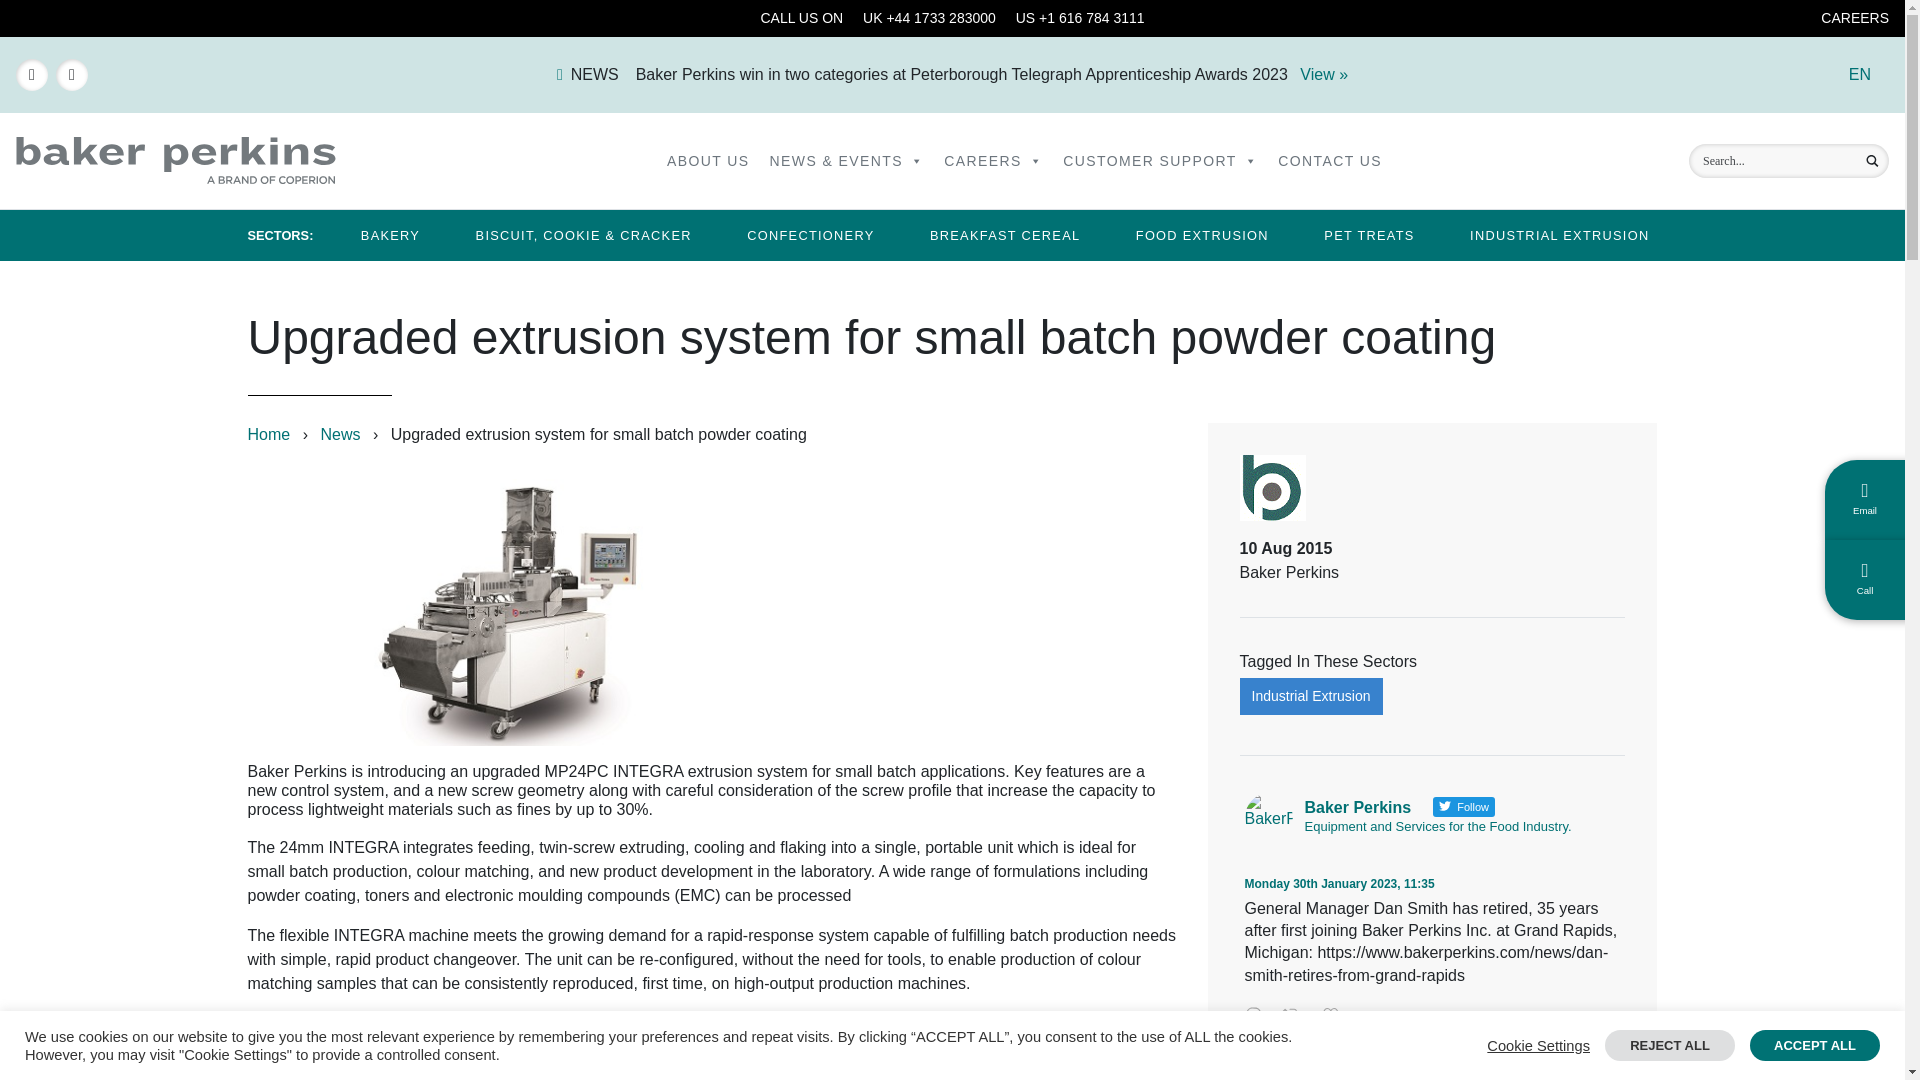 This screenshot has width=1920, height=1080. I want to click on Confectionery, so click(810, 235).